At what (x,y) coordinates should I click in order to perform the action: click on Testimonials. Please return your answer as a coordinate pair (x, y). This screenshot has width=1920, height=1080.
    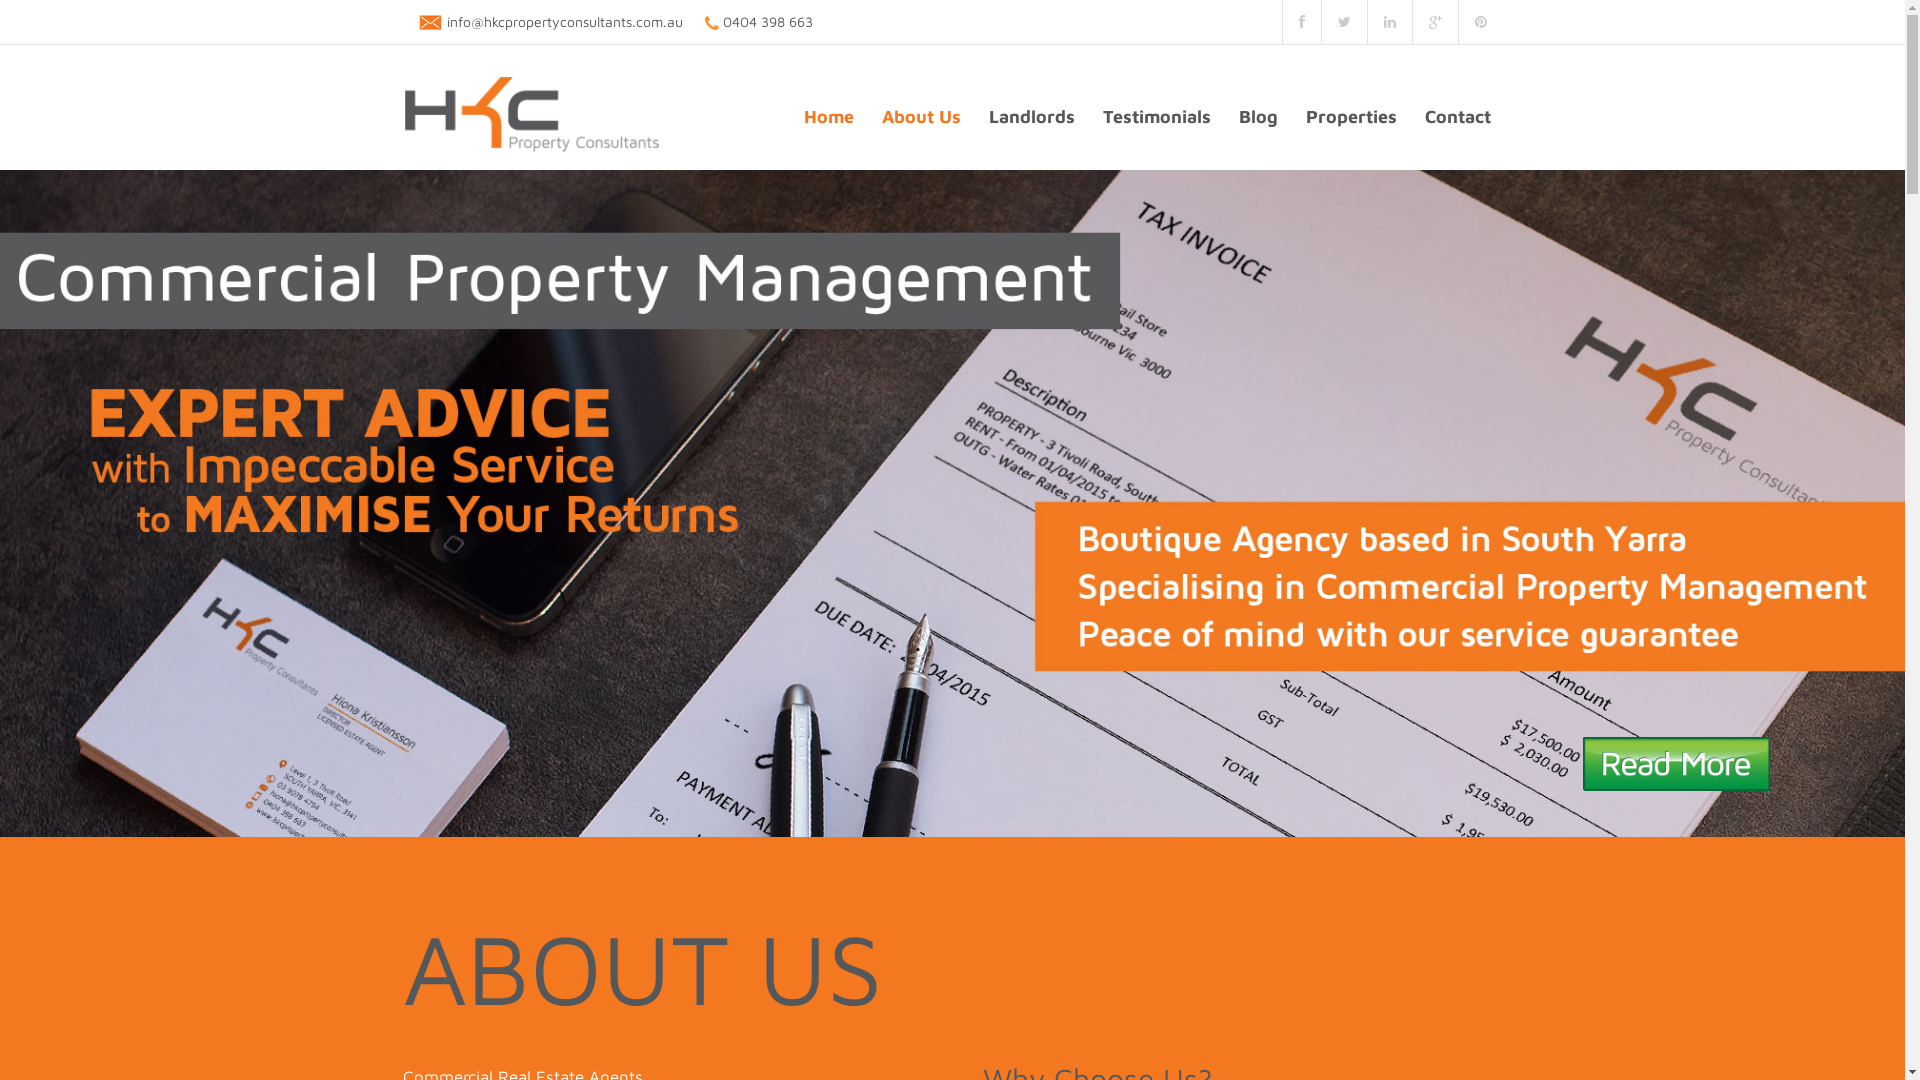
    Looking at the image, I should click on (1156, 116).